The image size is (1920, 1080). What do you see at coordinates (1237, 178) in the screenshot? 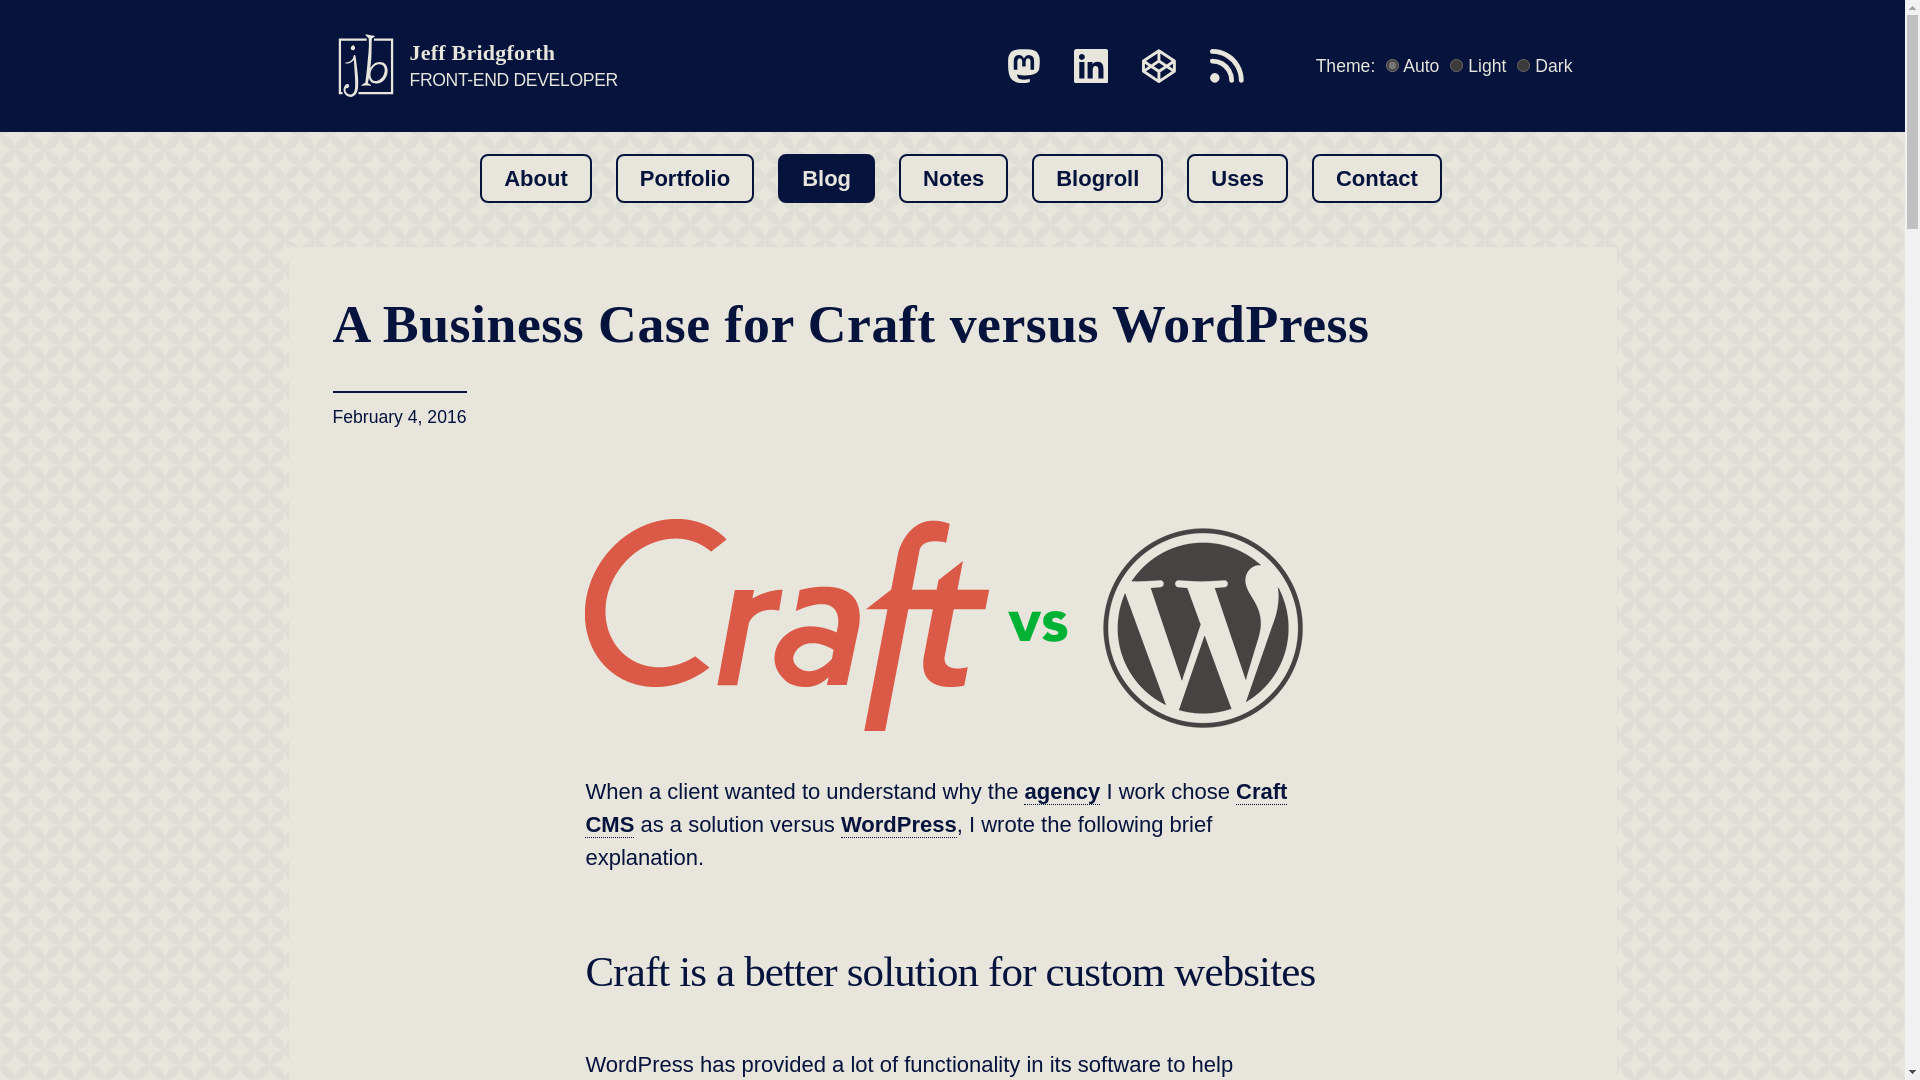
I see `Uses` at bounding box center [1237, 178].